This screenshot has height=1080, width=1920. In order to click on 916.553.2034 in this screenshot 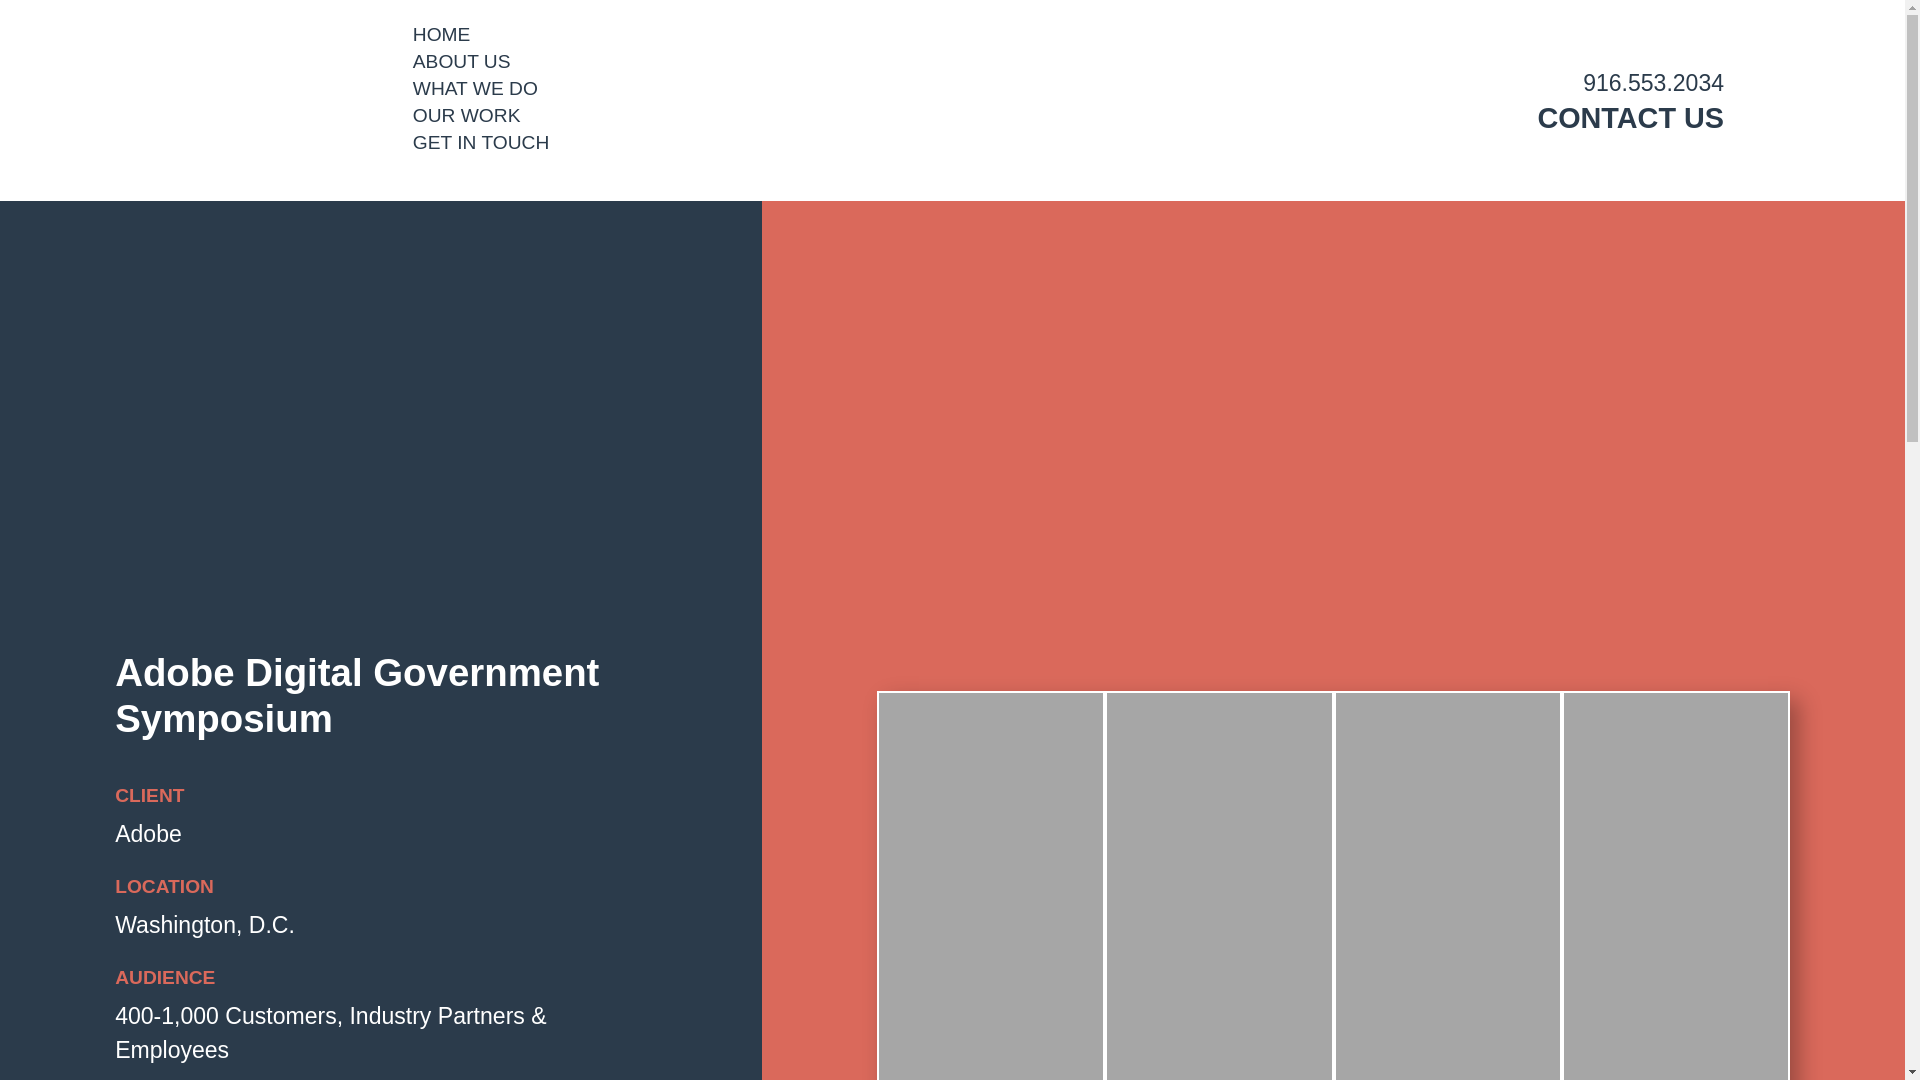, I will do `click(1653, 83)`.